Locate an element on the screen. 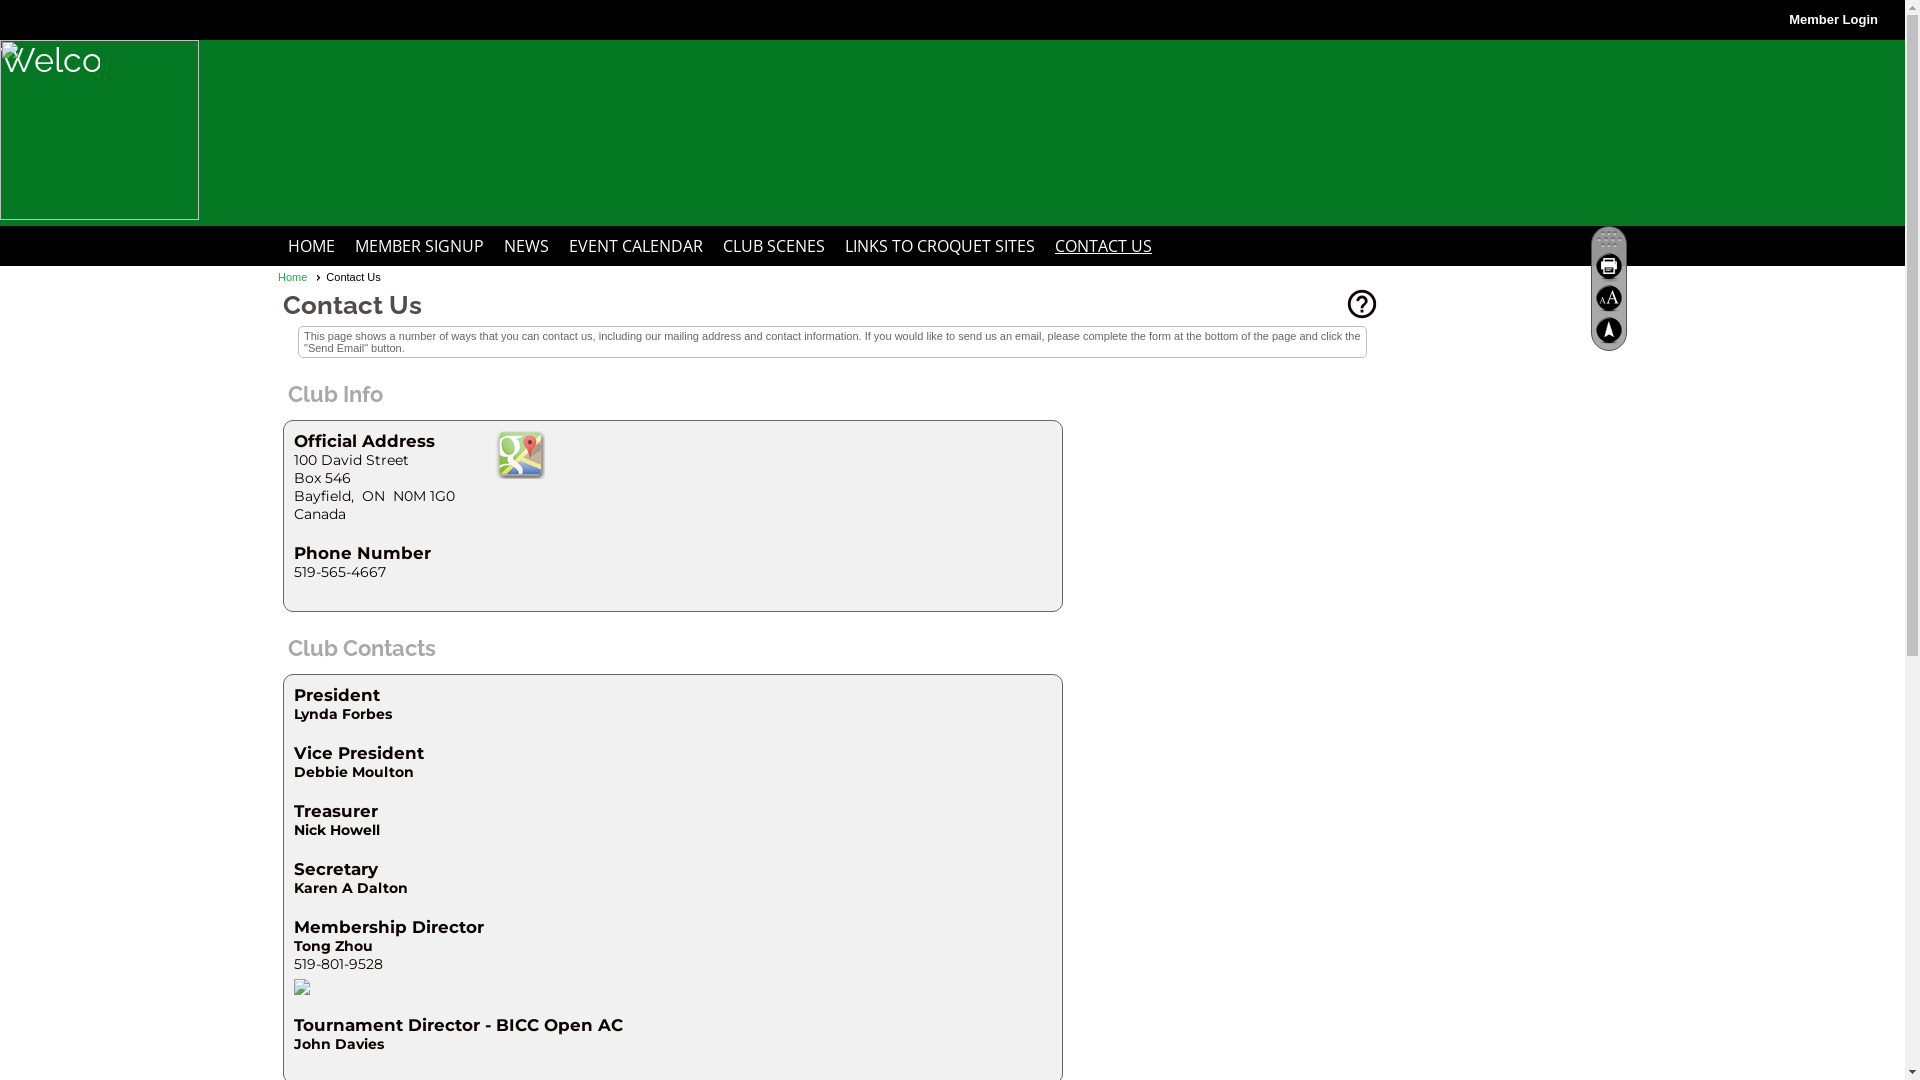  CLUB SCENES is located at coordinates (774, 246).